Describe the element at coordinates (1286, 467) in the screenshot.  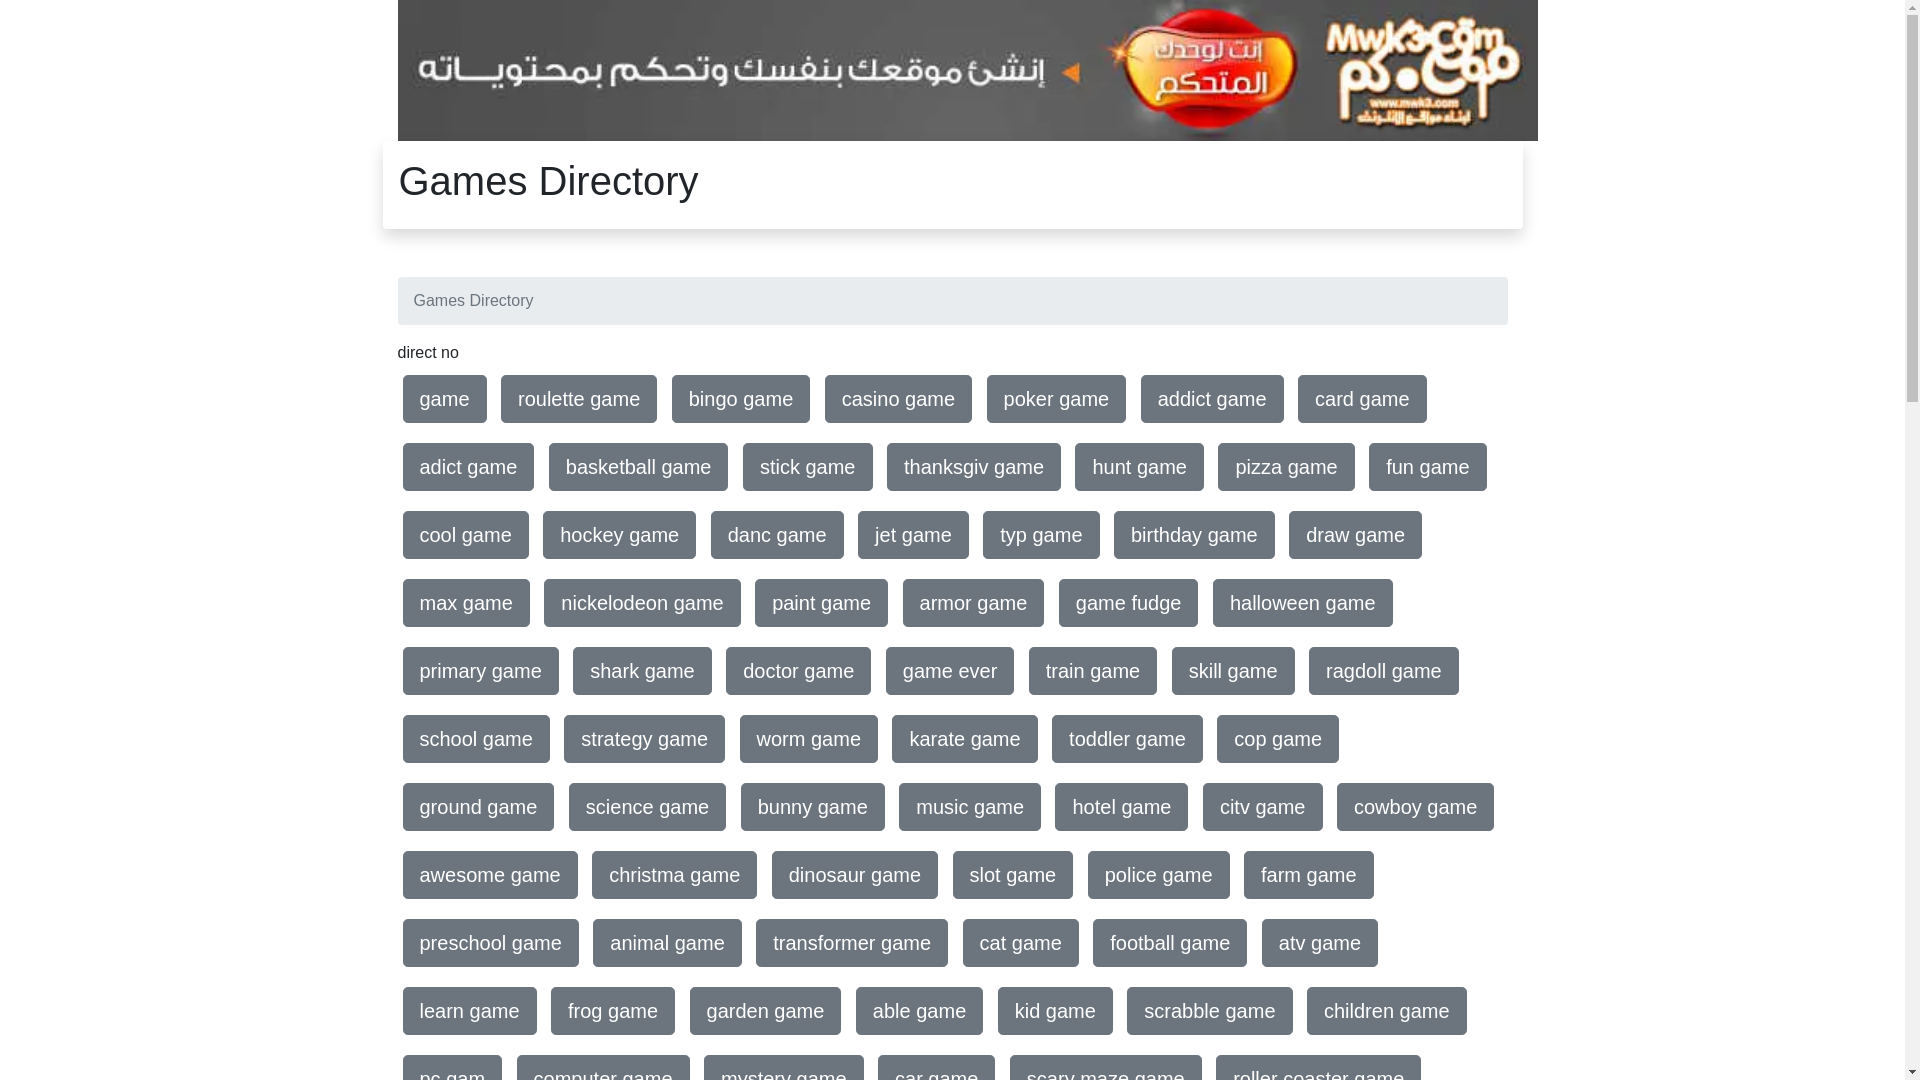
I see `pizza game` at that location.